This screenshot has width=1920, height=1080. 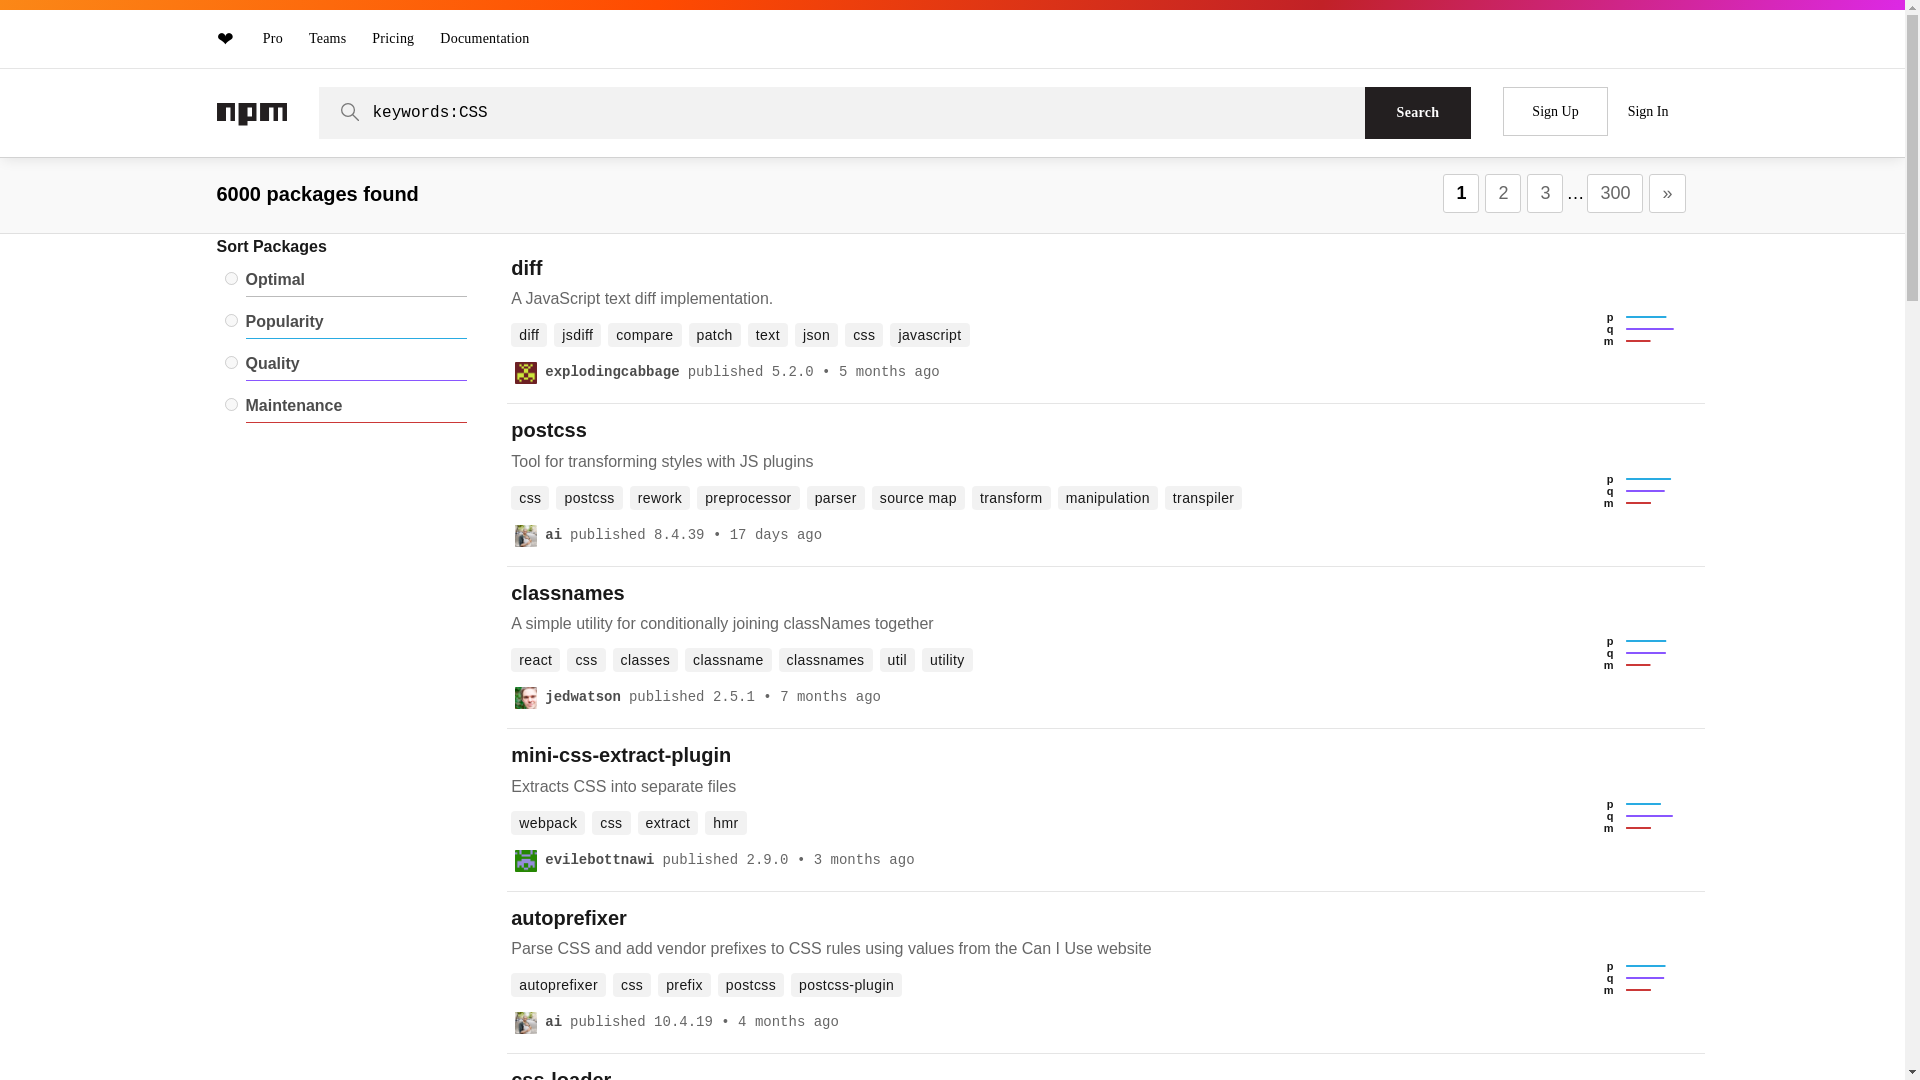 I want to click on text, so click(x=768, y=334).